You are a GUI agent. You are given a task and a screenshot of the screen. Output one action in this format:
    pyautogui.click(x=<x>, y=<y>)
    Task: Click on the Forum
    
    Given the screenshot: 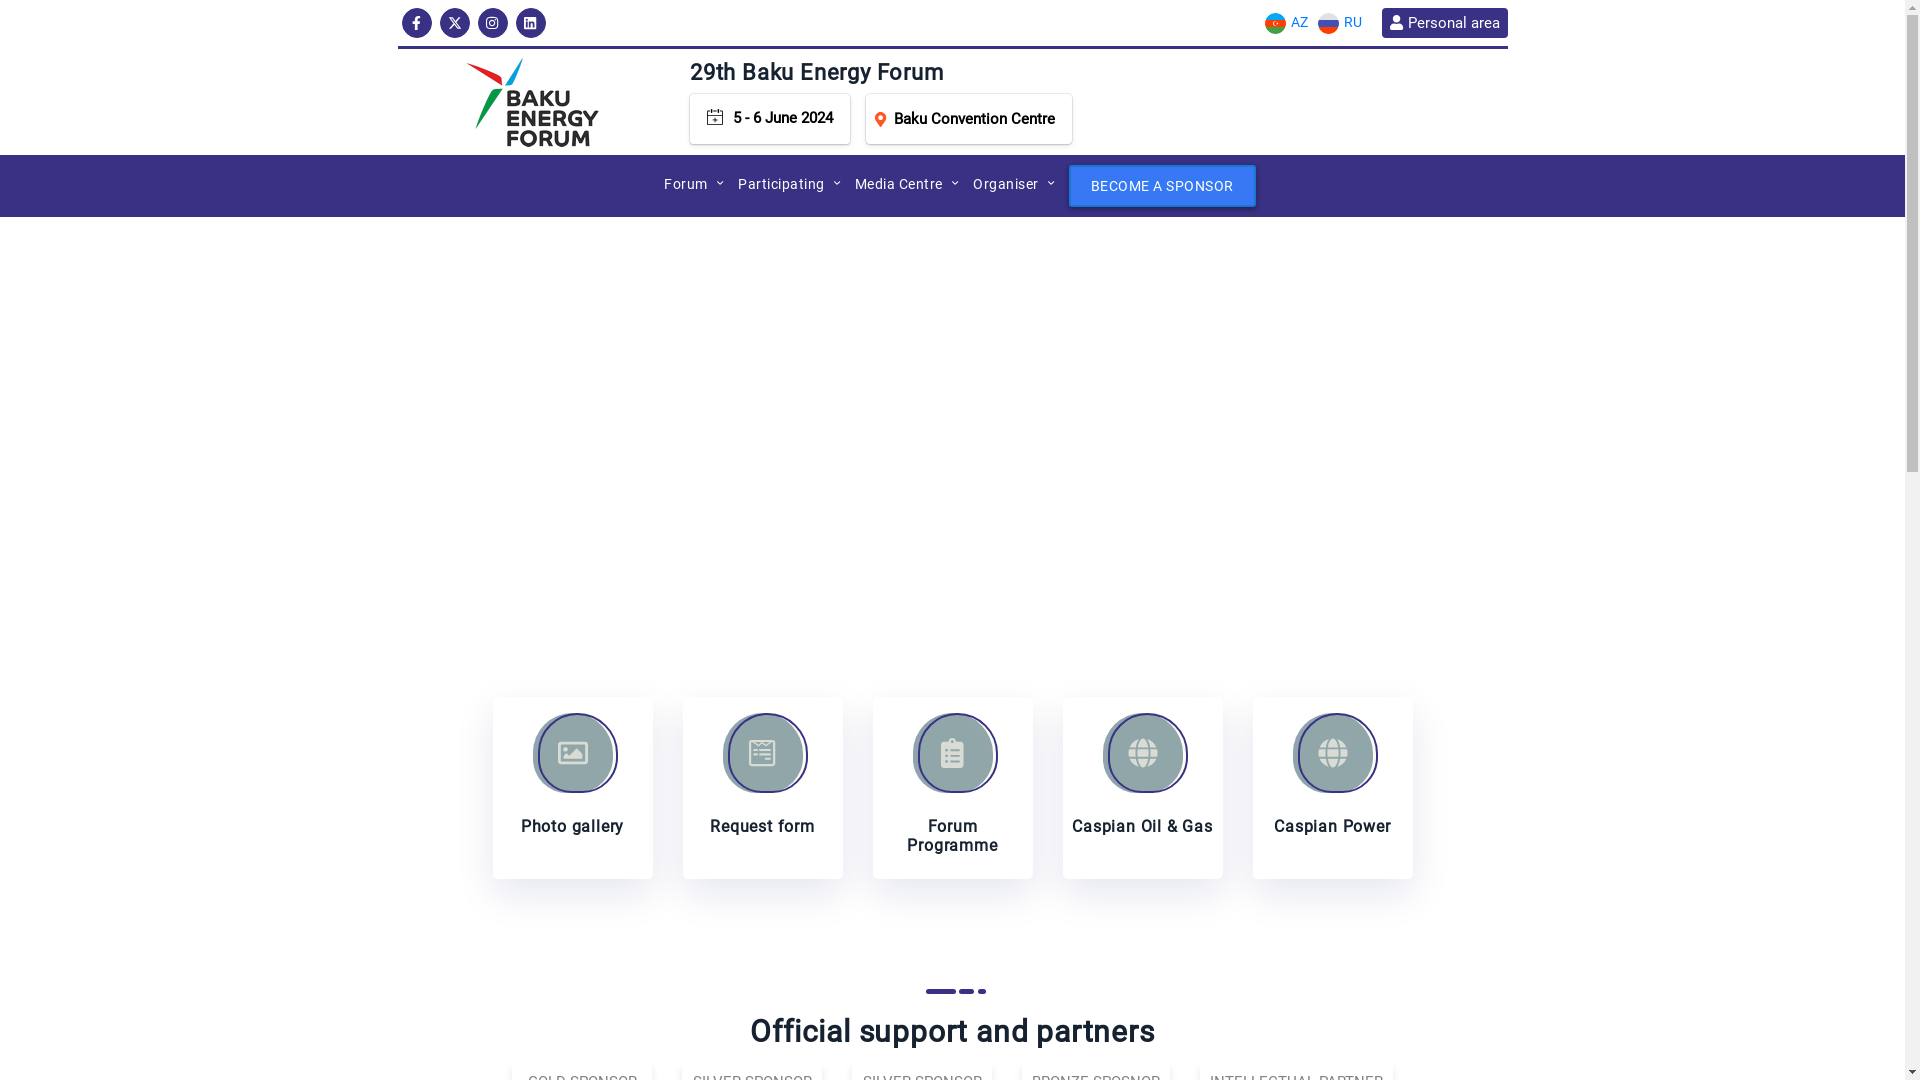 What is the action you would take?
    pyautogui.click(x=686, y=184)
    